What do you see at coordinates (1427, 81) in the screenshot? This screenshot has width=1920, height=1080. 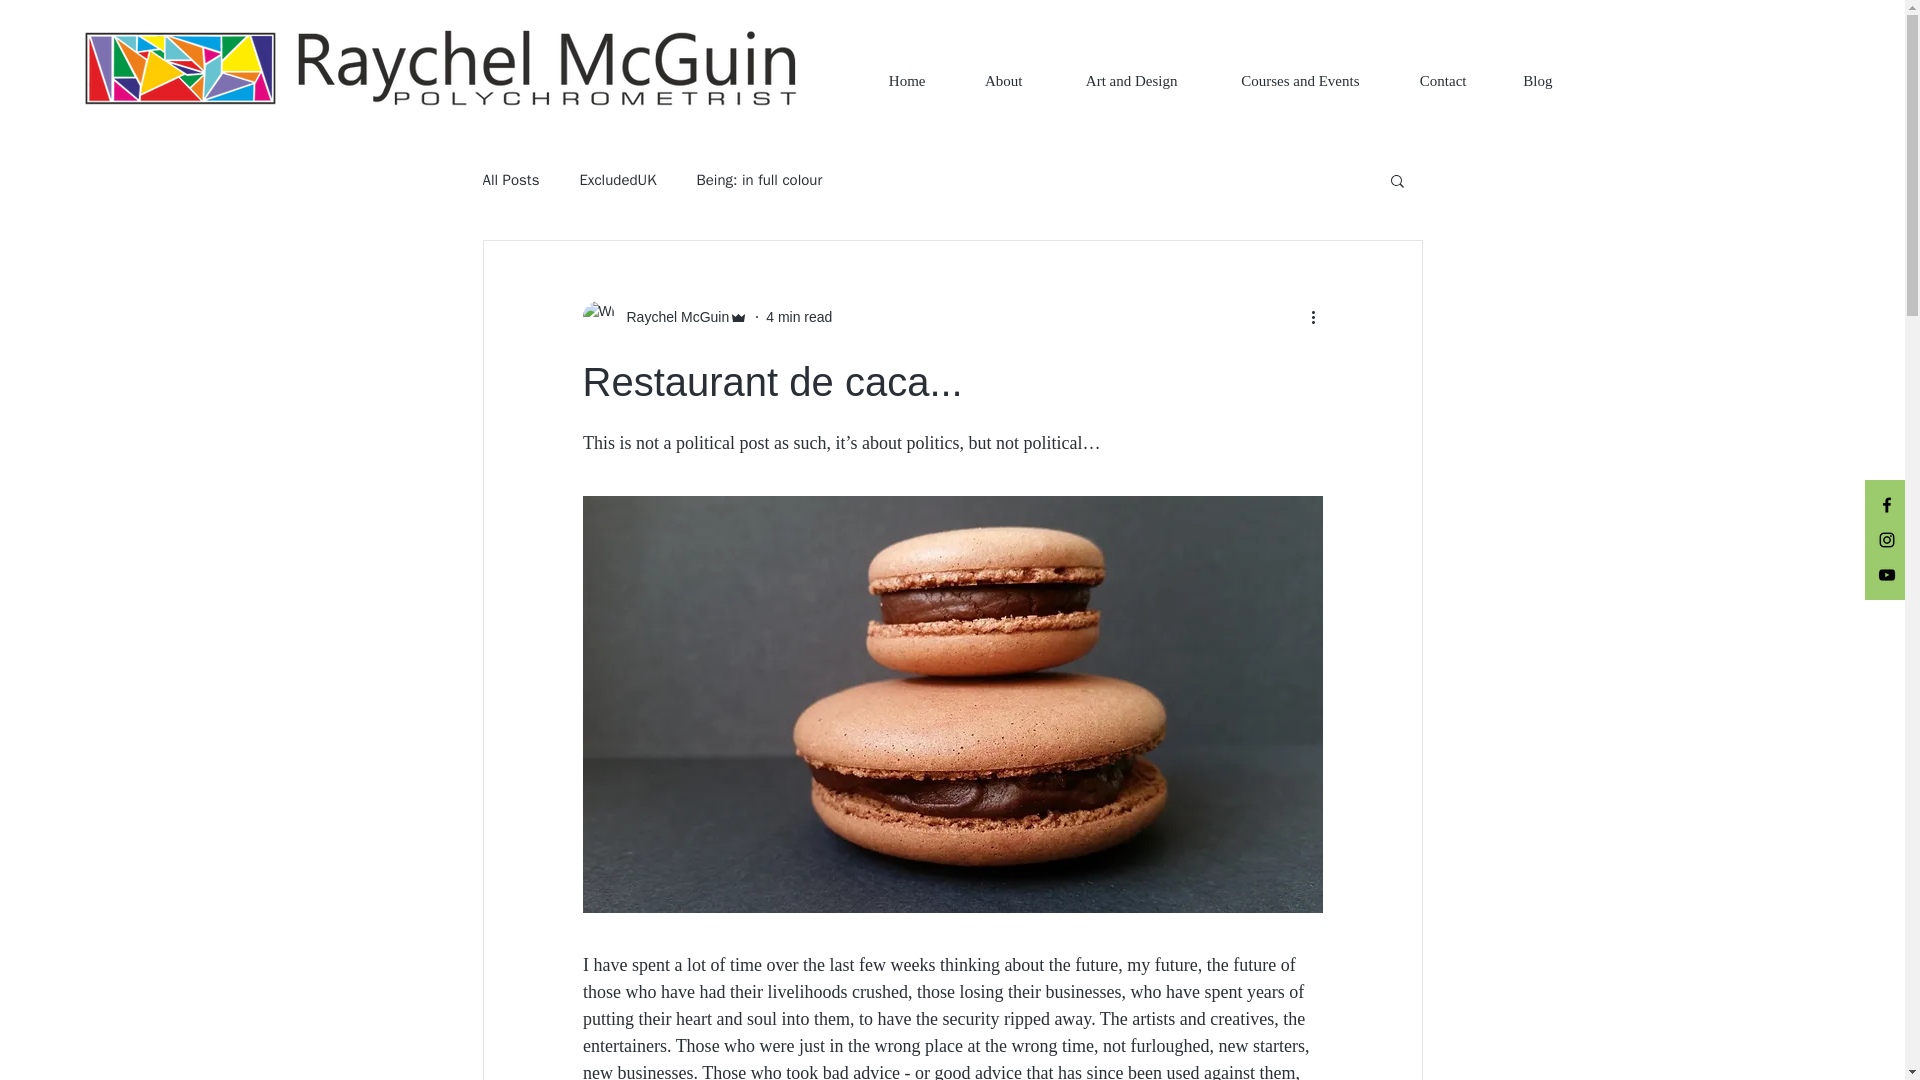 I see `Contact` at bounding box center [1427, 81].